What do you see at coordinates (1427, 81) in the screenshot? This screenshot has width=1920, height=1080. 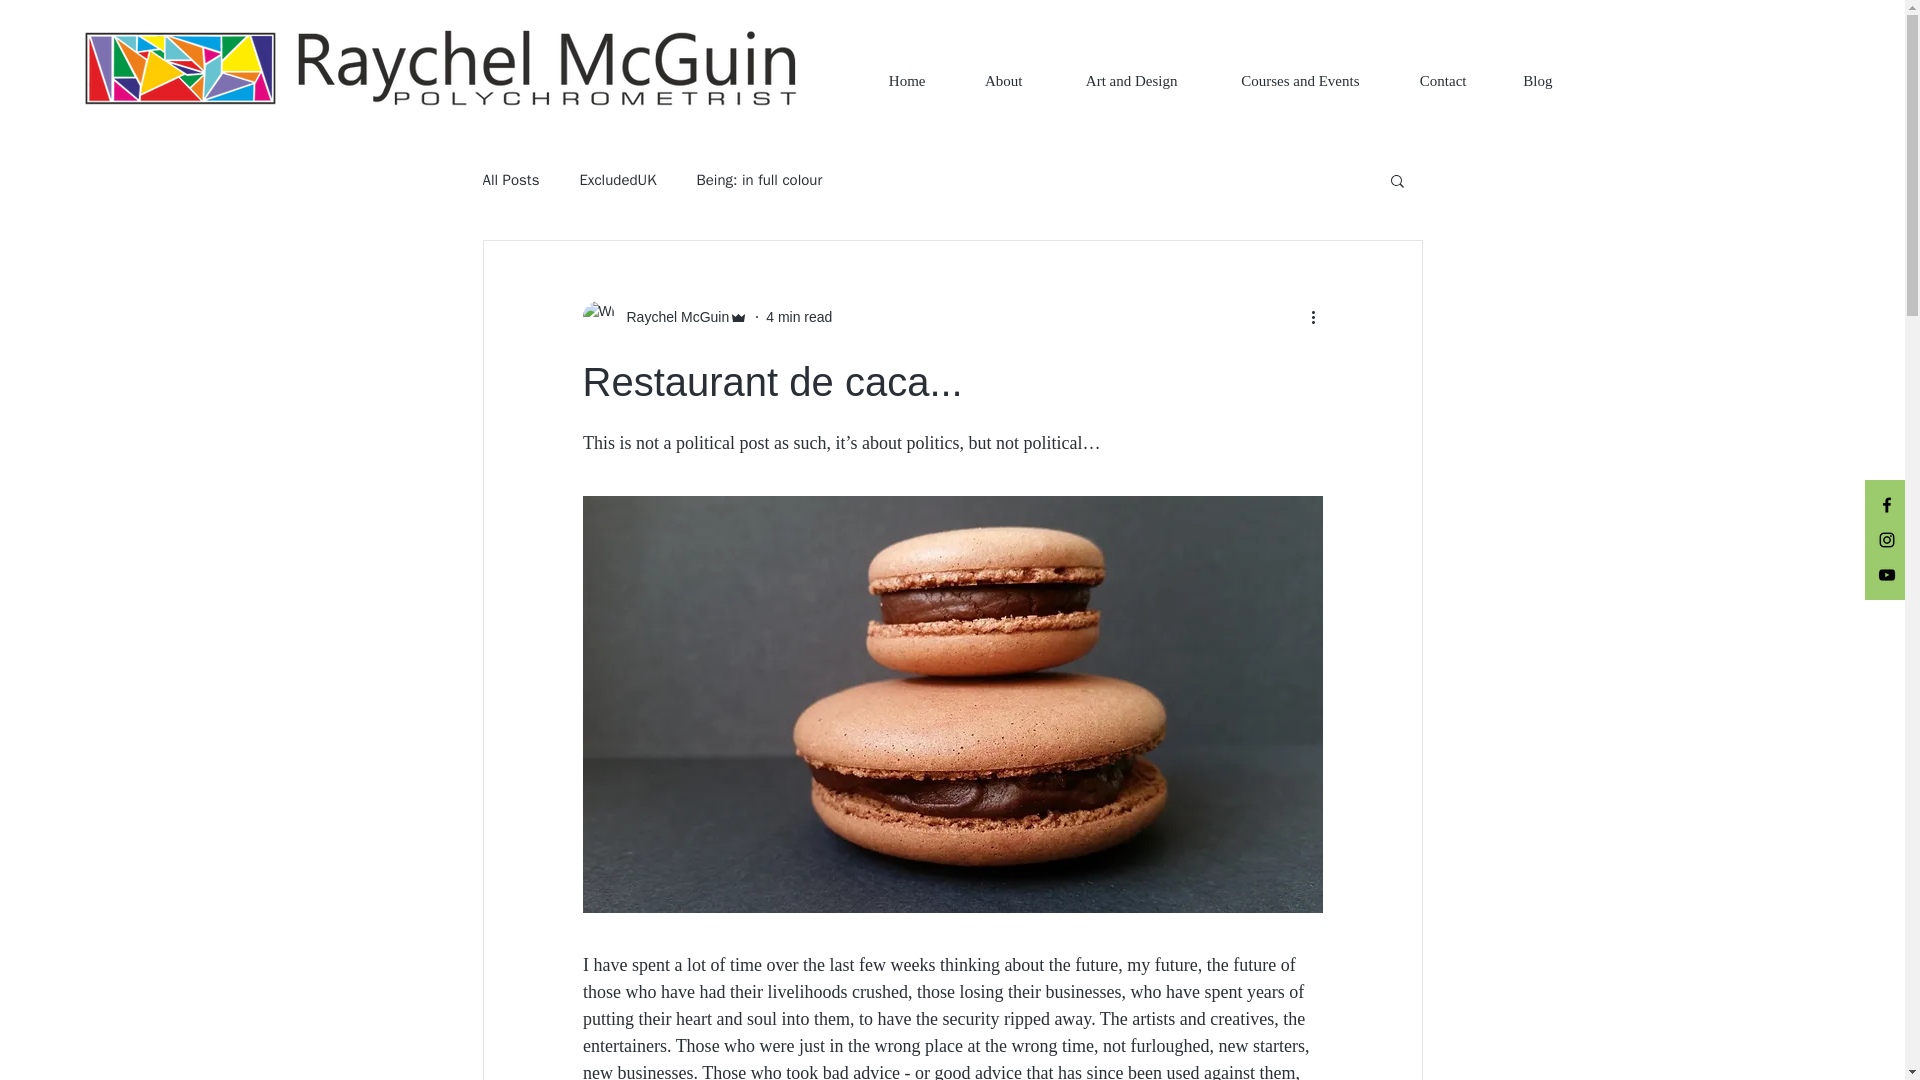 I see `Contact` at bounding box center [1427, 81].